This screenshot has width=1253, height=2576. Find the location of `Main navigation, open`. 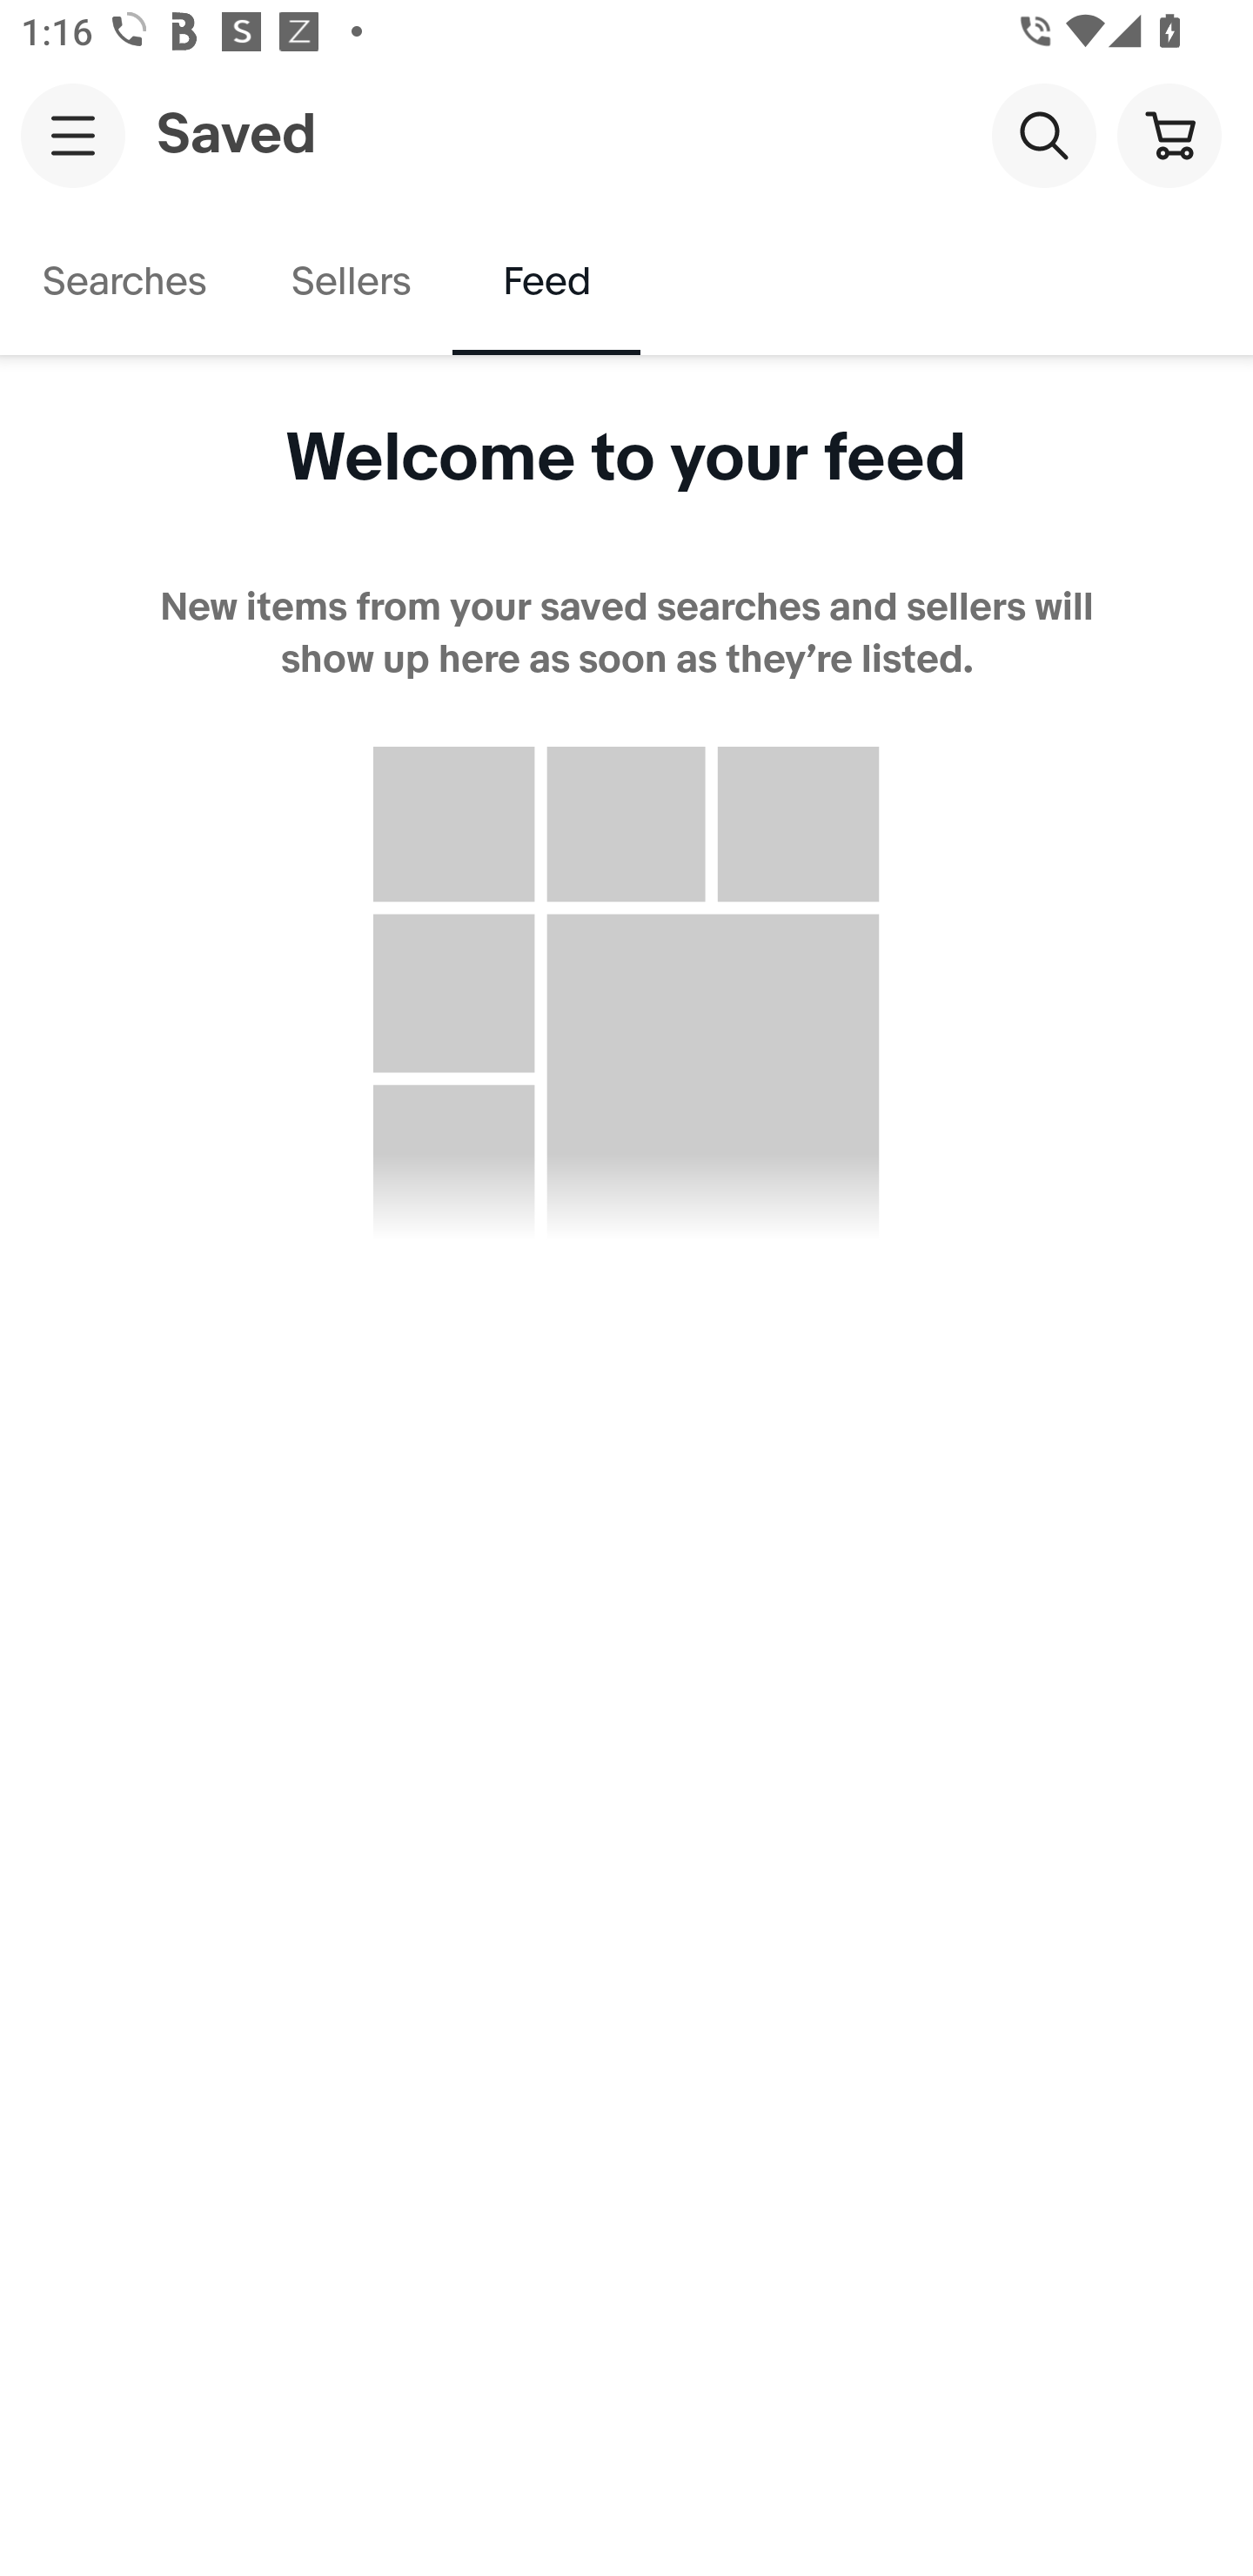

Main navigation, open is located at coordinates (73, 135).